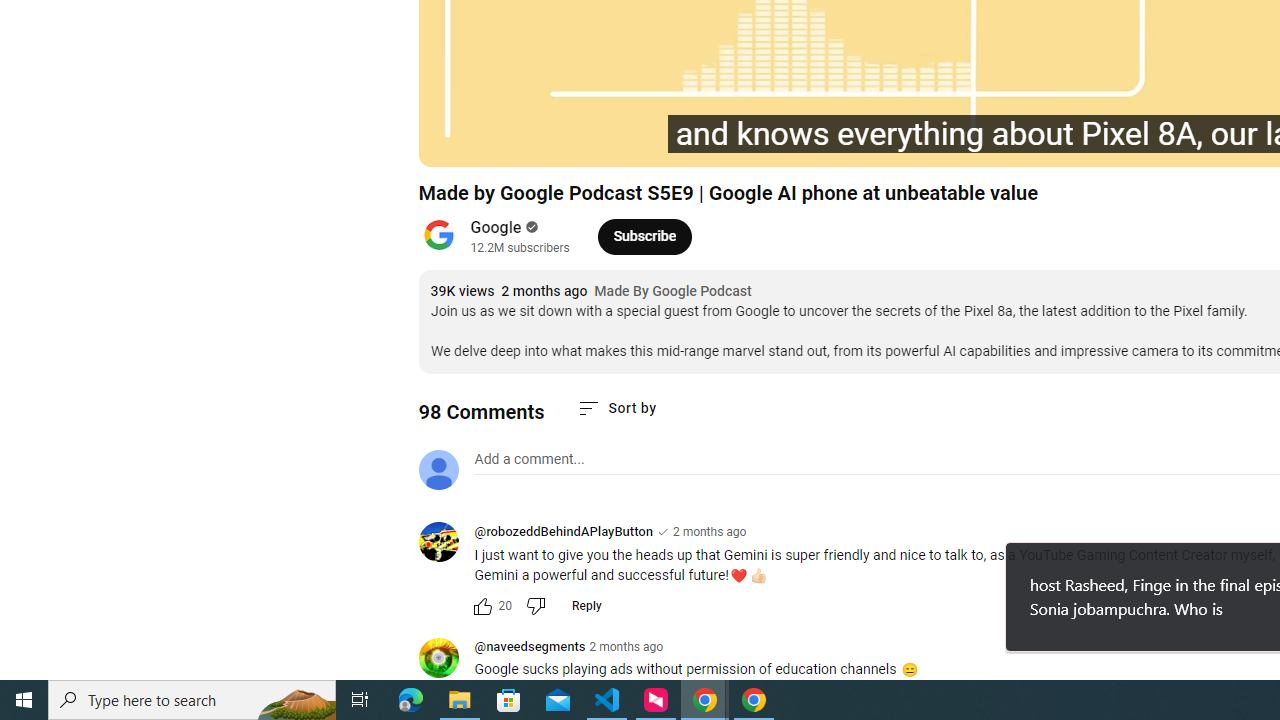 Image resolution: width=1280 pixels, height=720 pixels. I want to click on Subscribe to Google., so click(644, 236).